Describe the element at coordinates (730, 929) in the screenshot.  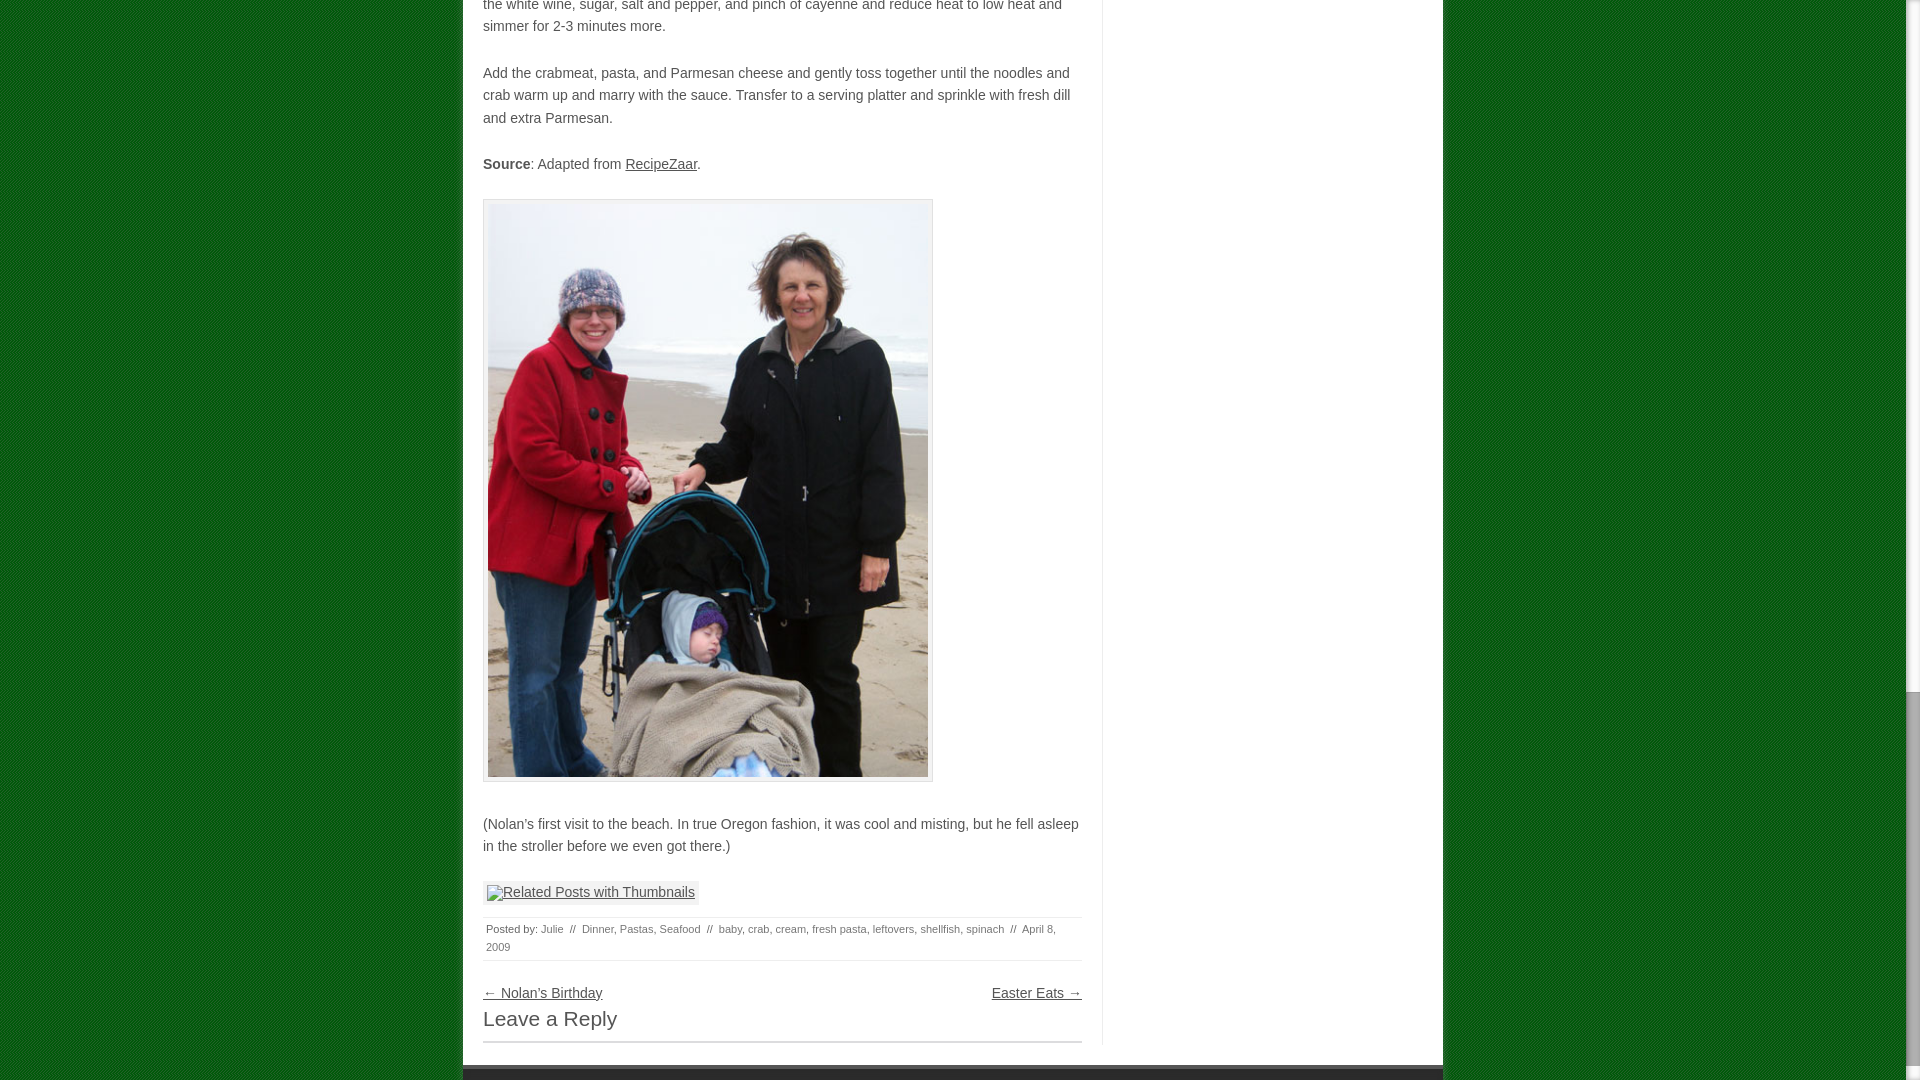
I see `baby` at that location.